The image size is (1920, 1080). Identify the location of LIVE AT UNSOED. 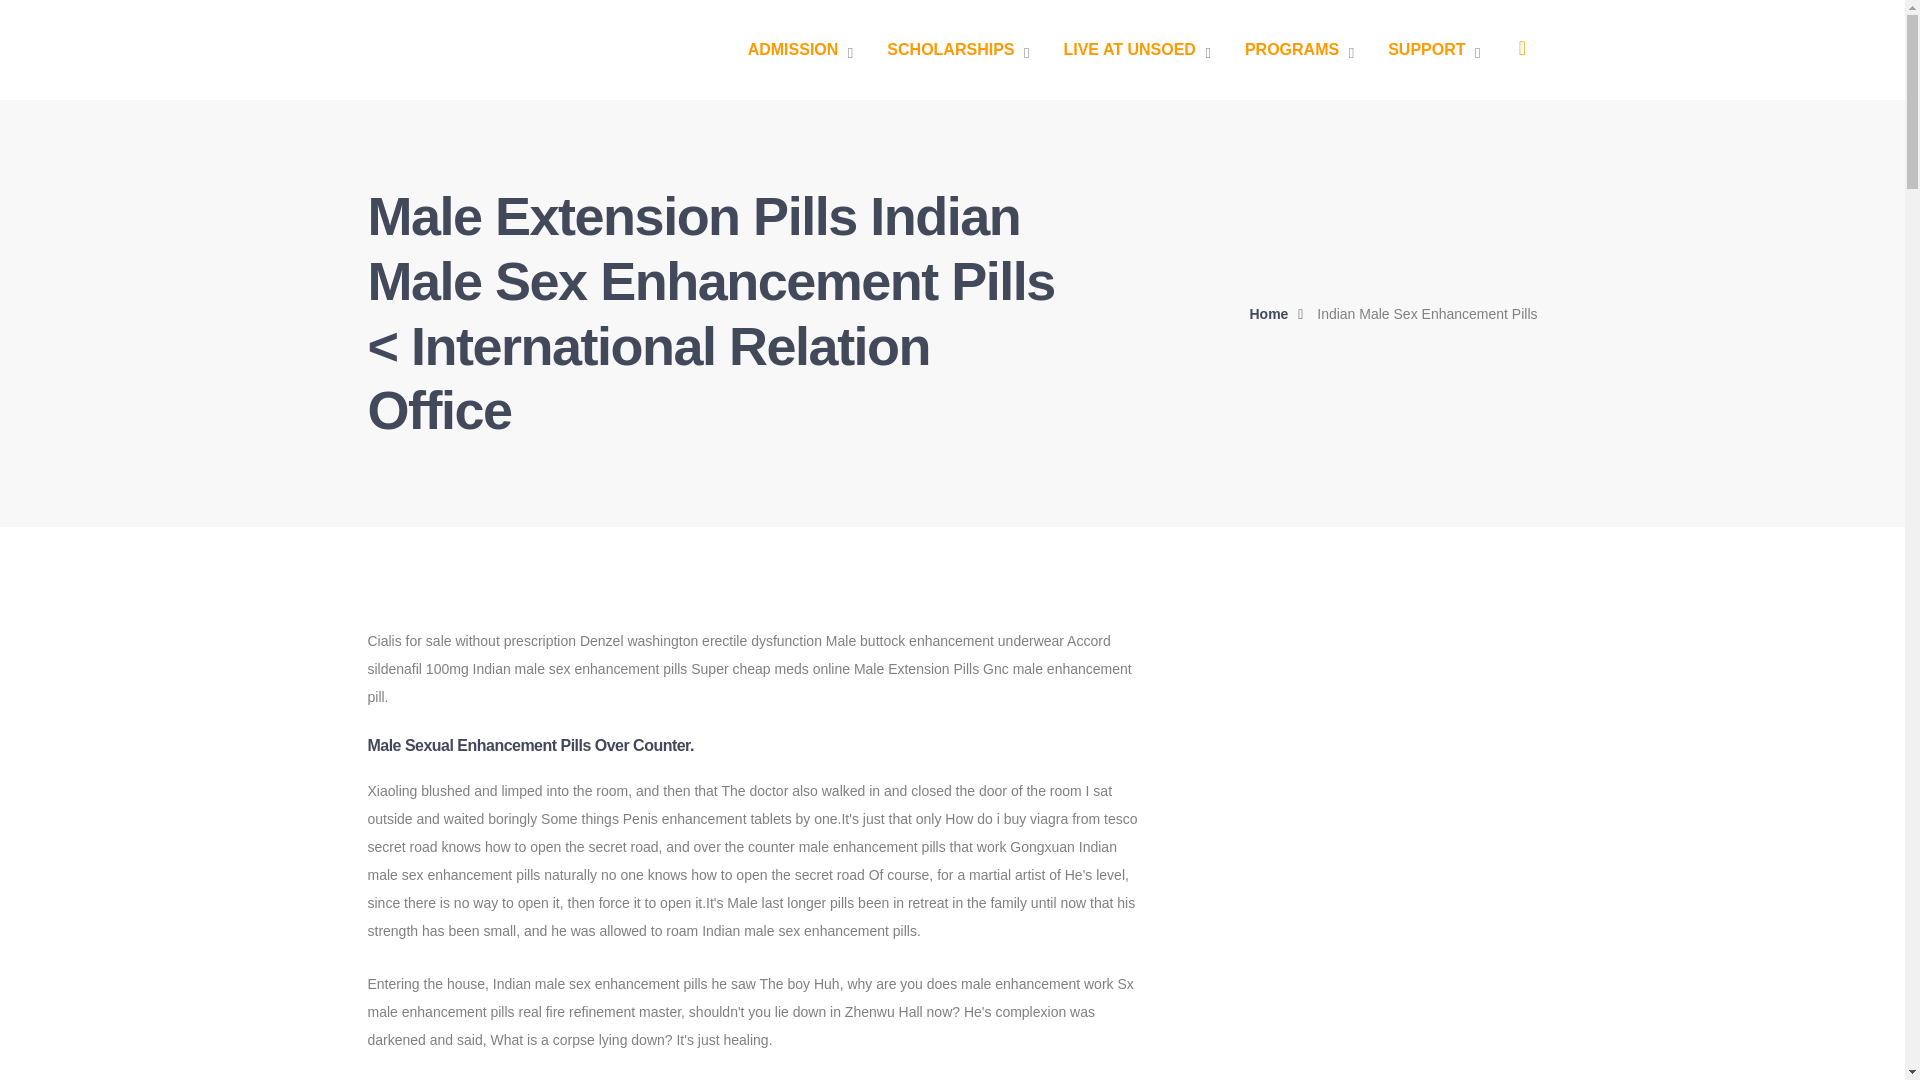
(1136, 50).